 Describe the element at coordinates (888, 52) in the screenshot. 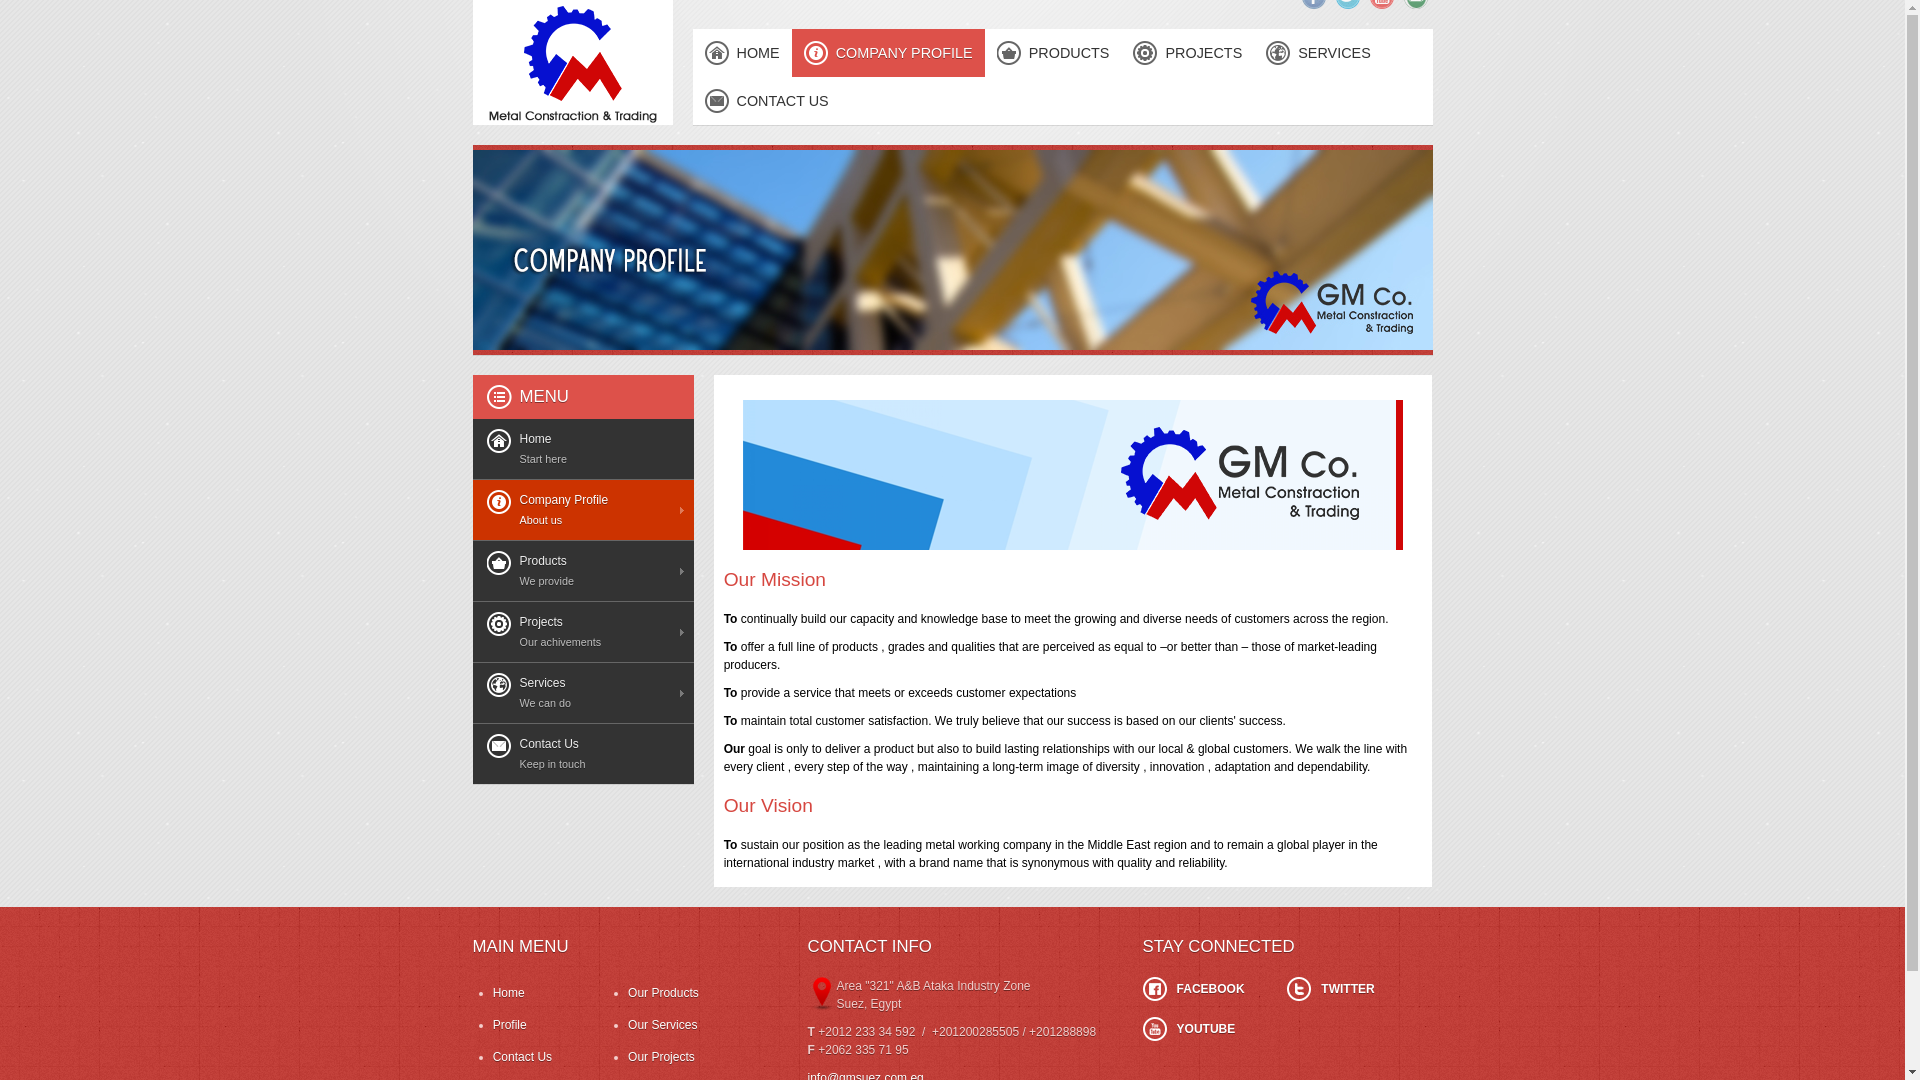

I see `About us` at that location.